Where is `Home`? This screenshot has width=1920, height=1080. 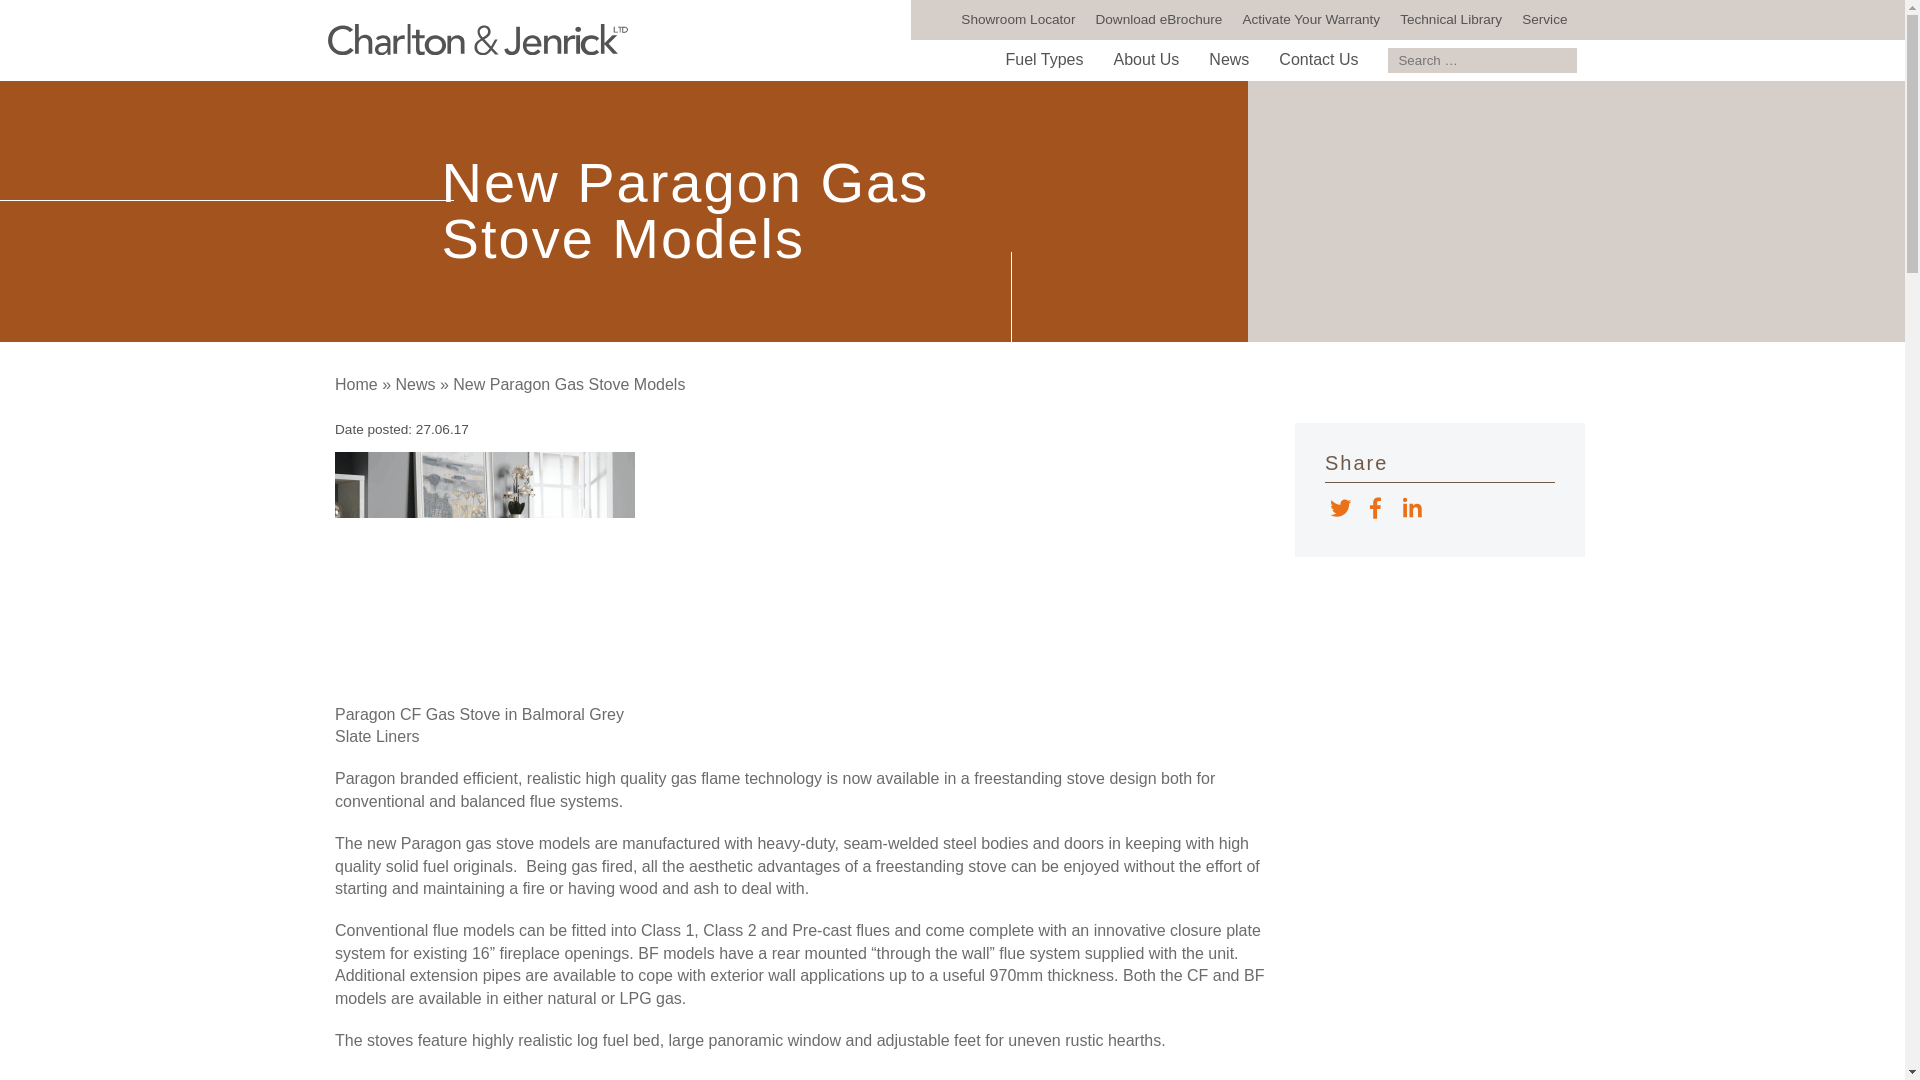 Home is located at coordinates (356, 384).